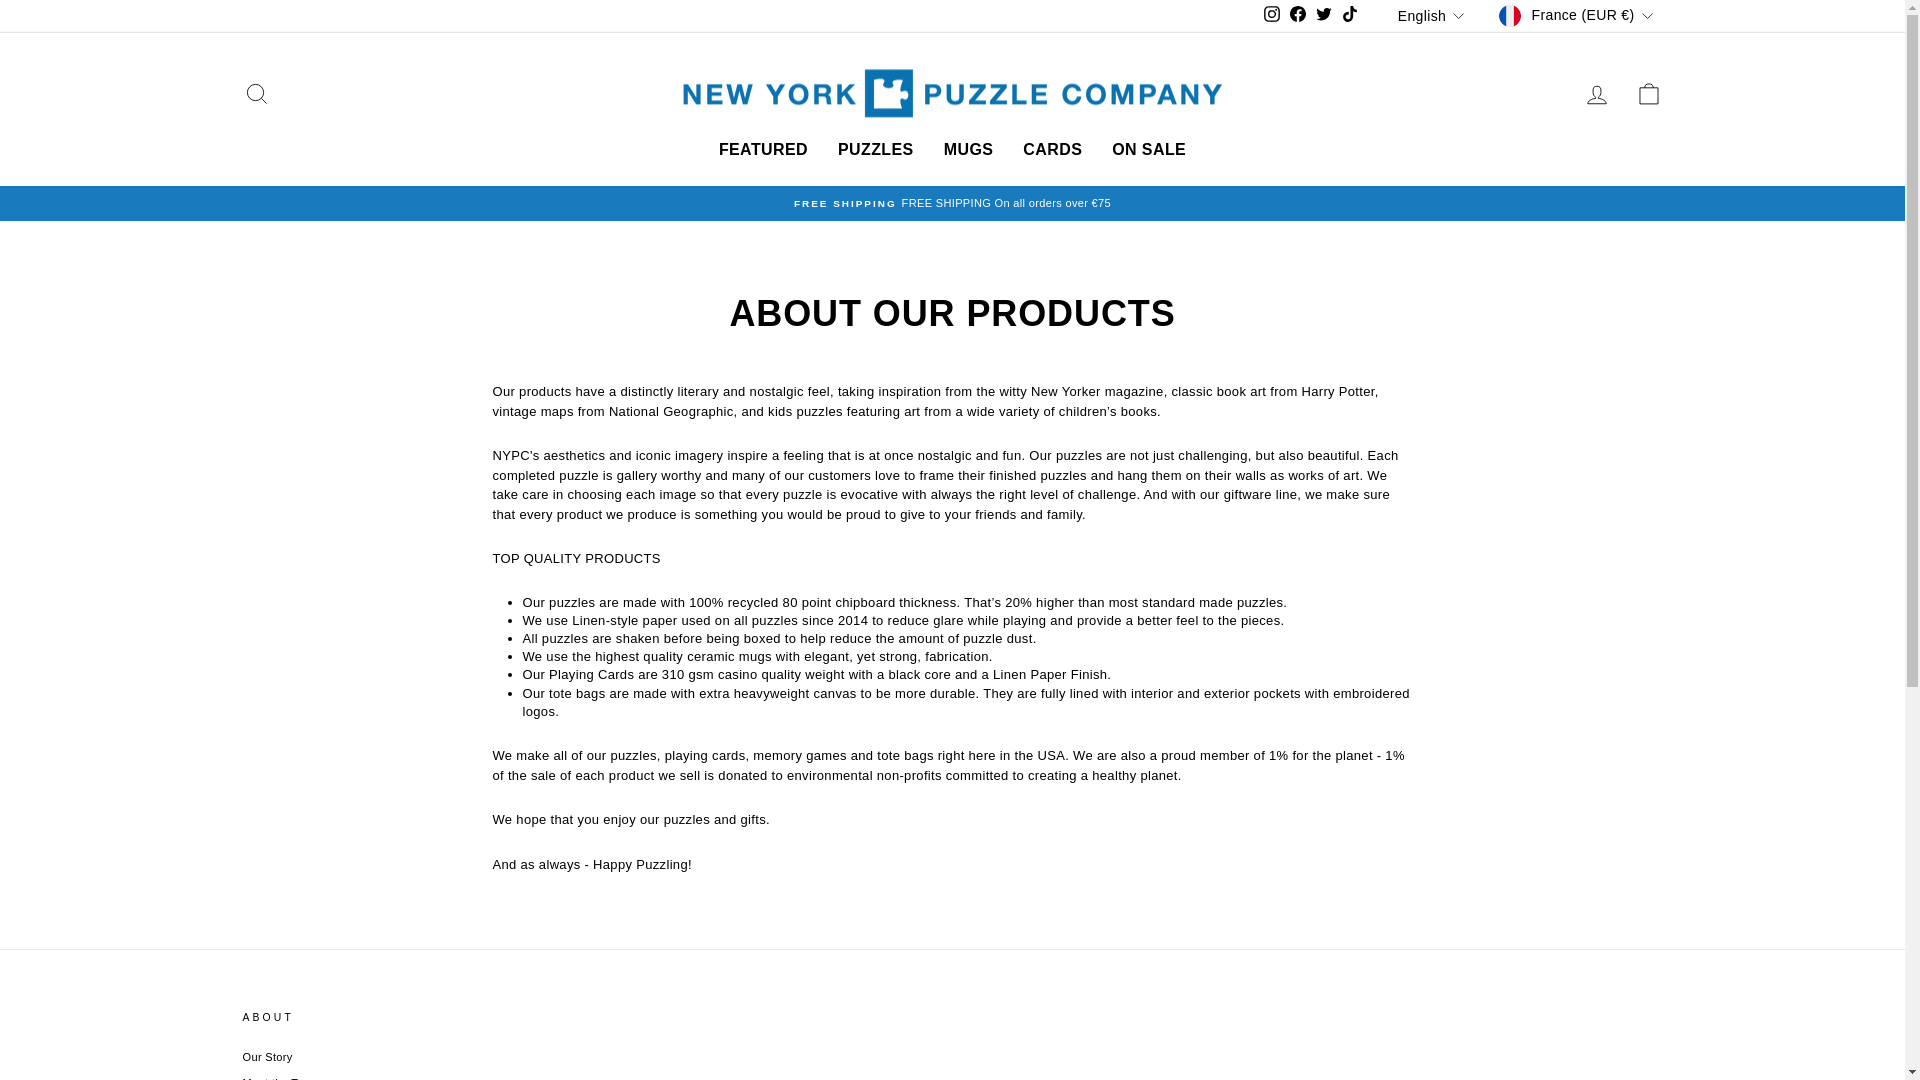  What do you see at coordinates (1324, 16) in the screenshot?
I see `New York Puzzle Company on Twitter` at bounding box center [1324, 16].